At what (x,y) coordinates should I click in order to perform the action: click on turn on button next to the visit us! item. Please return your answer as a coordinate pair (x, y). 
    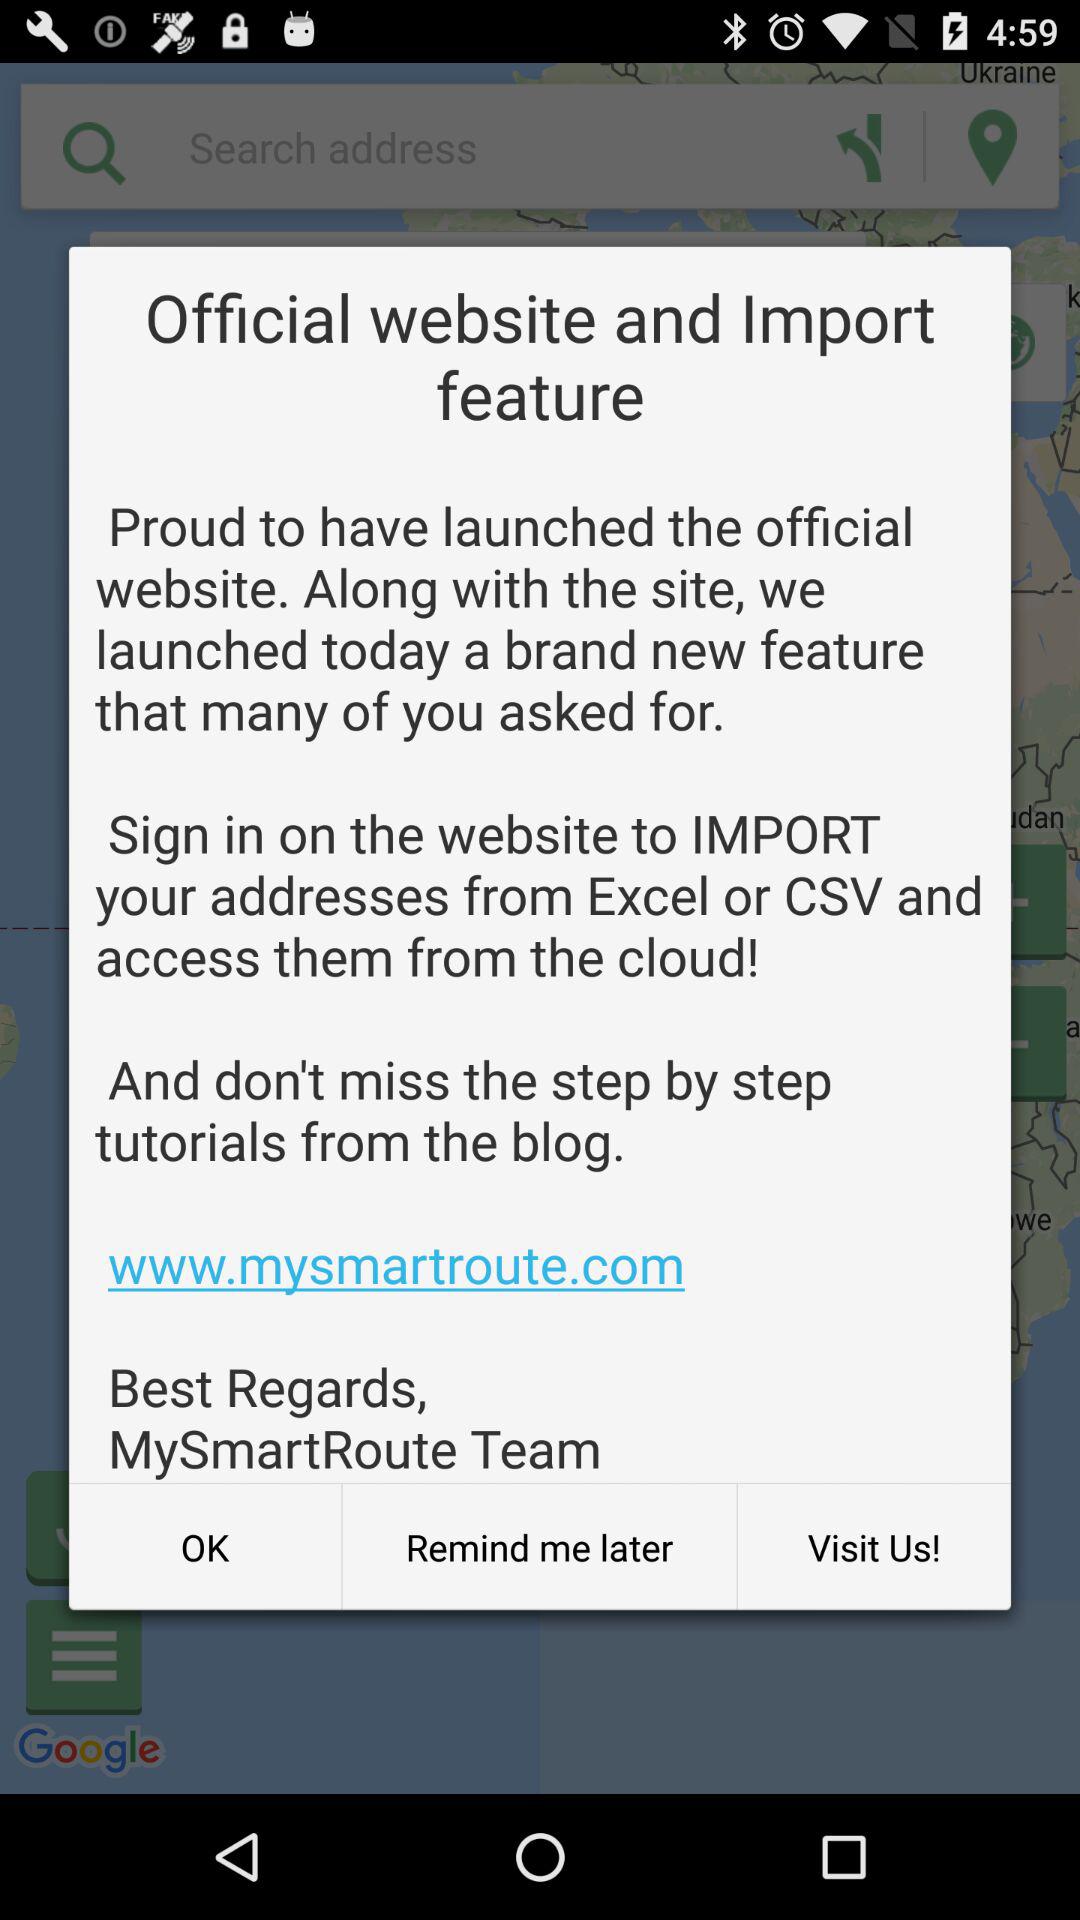
    Looking at the image, I should click on (539, 1547).